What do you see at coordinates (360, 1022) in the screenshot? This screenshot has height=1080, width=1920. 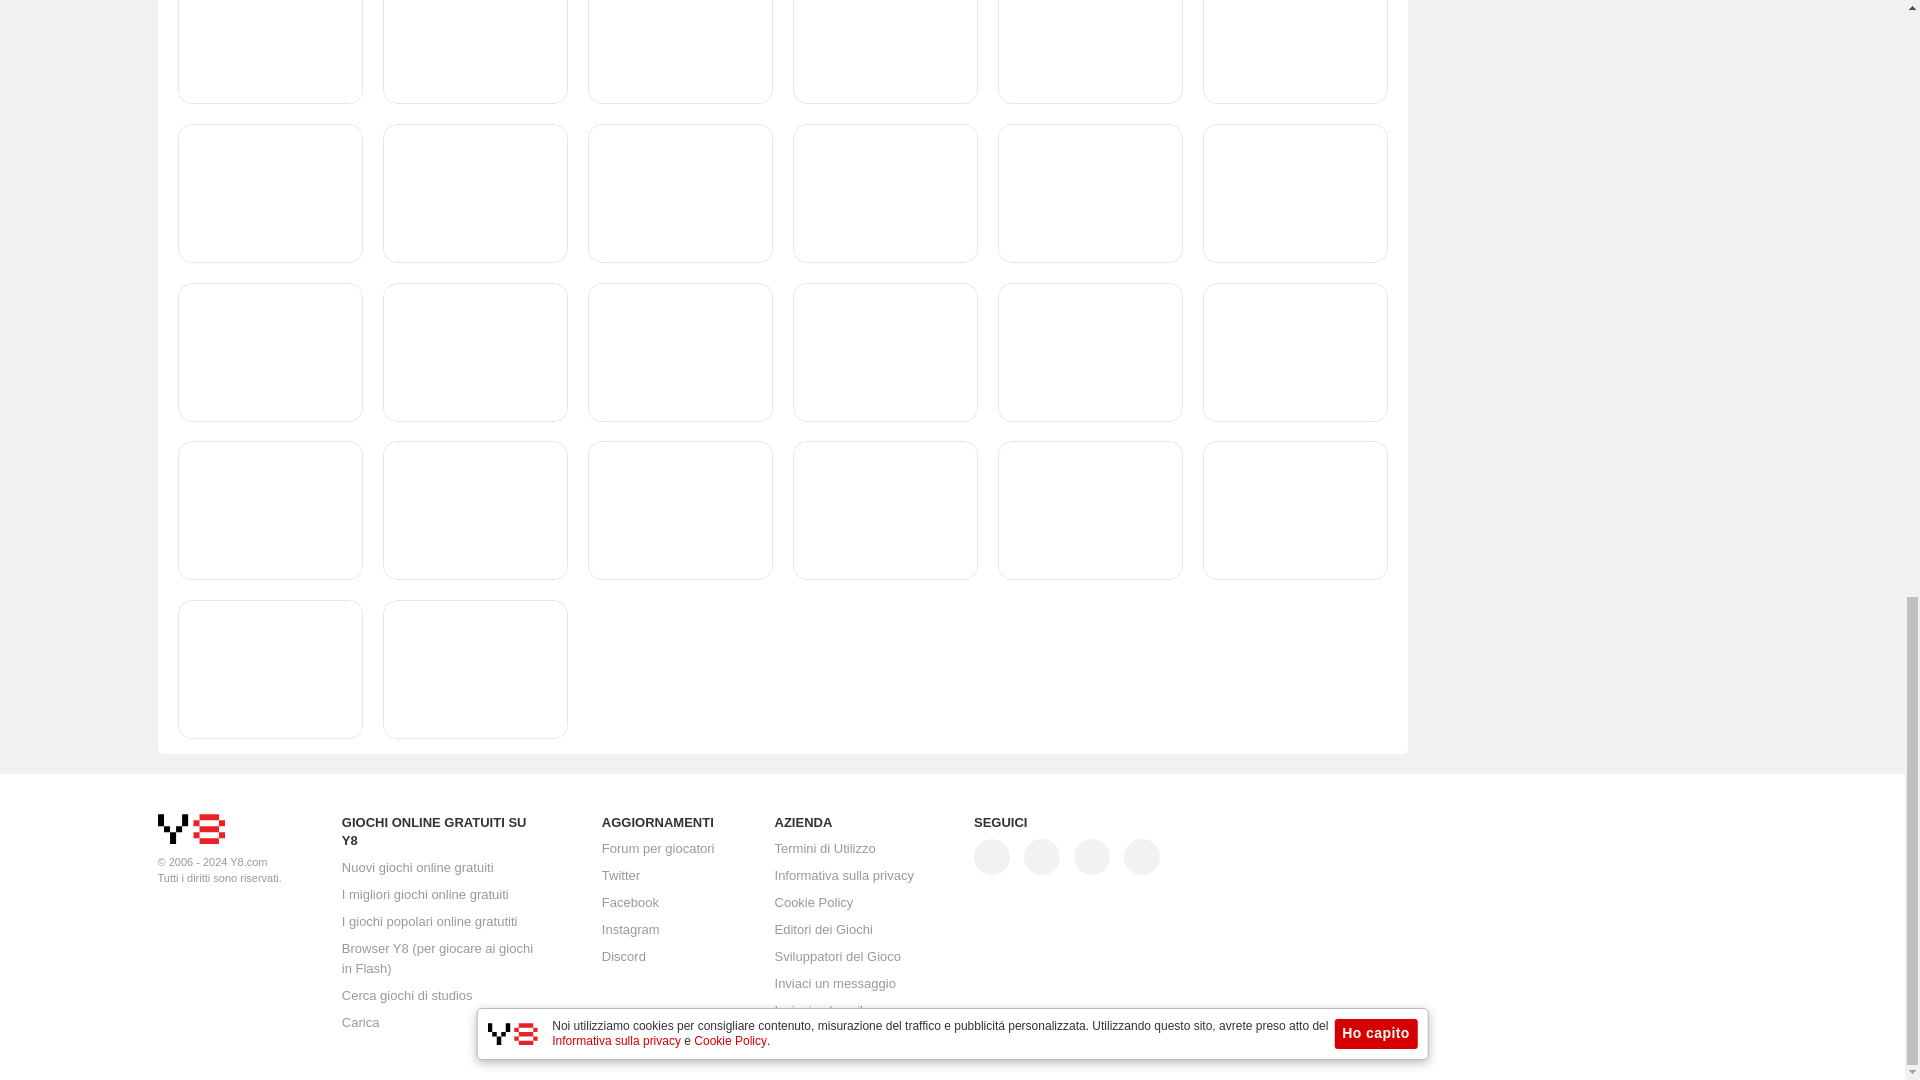 I see `Caricqa il Tuo Contenuto su Y8` at bounding box center [360, 1022].